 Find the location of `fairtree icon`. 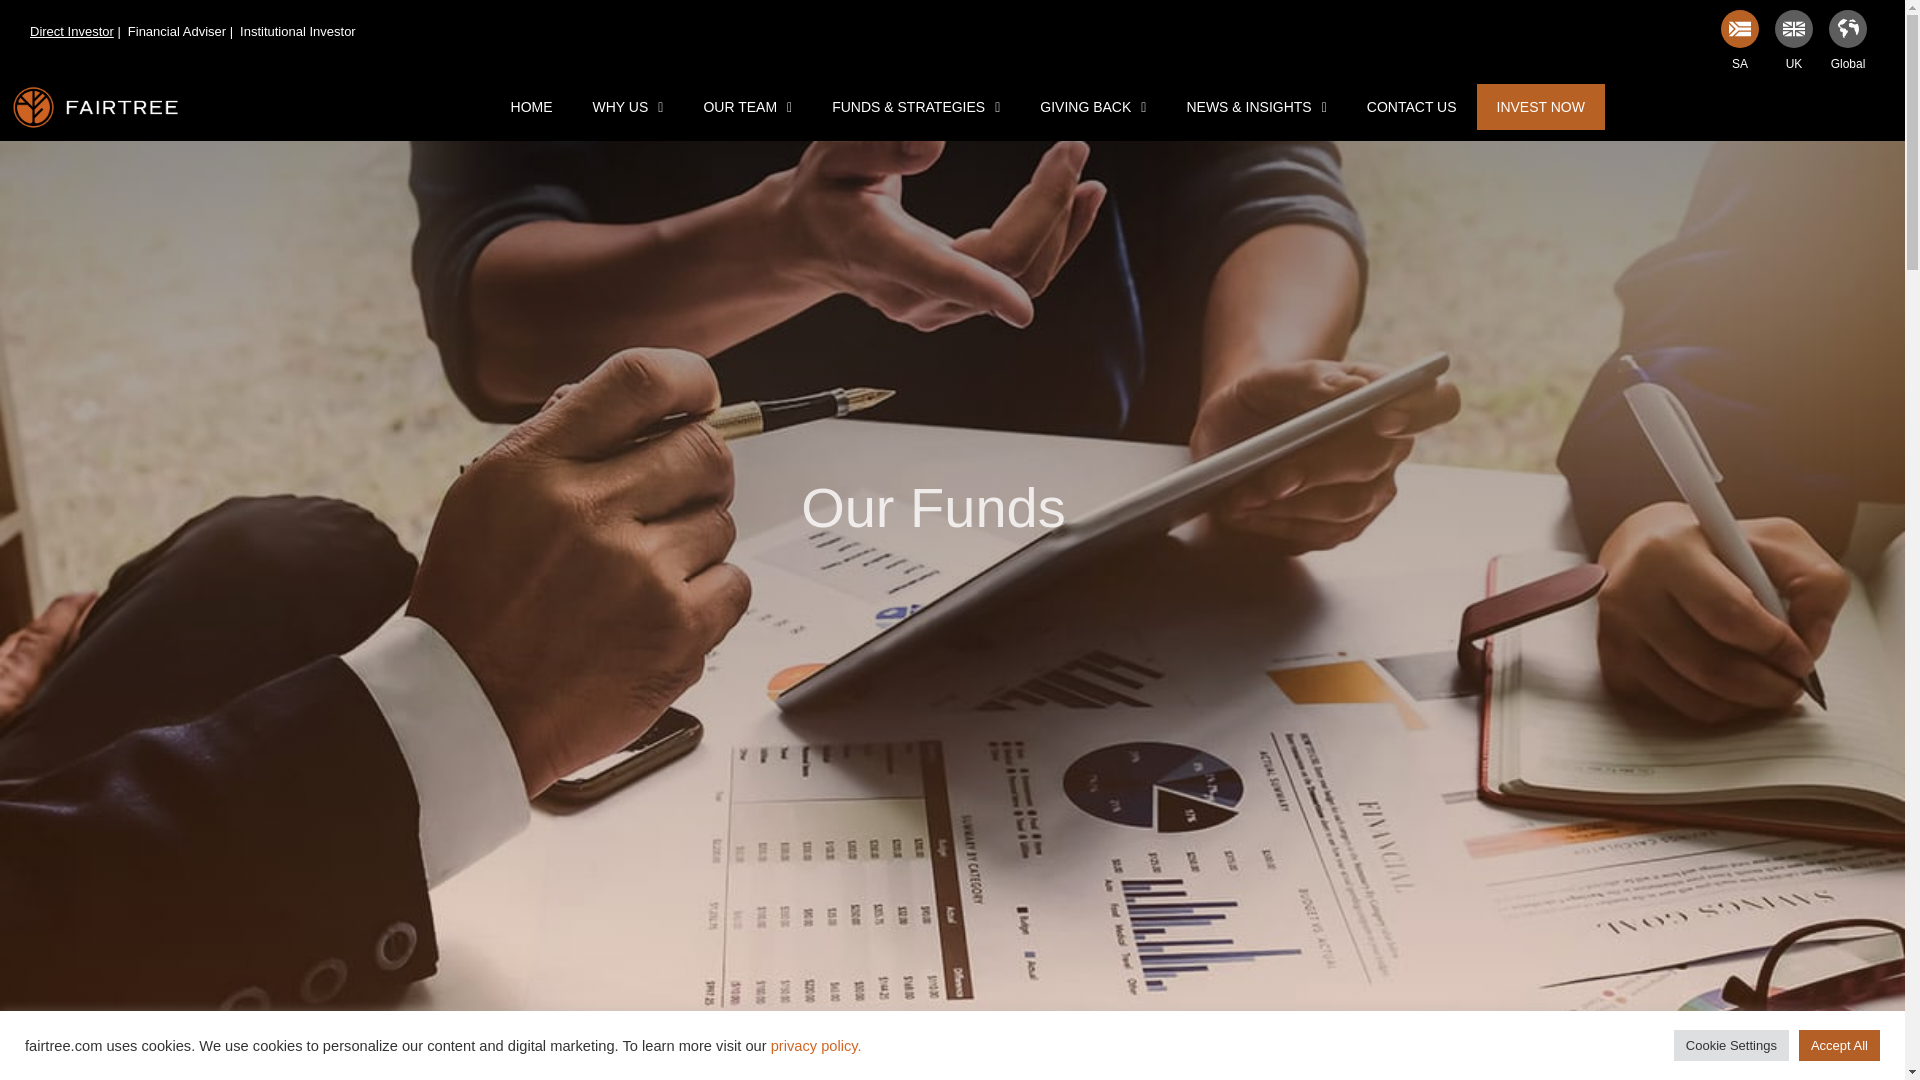

fairtree icon is located at coordinates (952, 1061).